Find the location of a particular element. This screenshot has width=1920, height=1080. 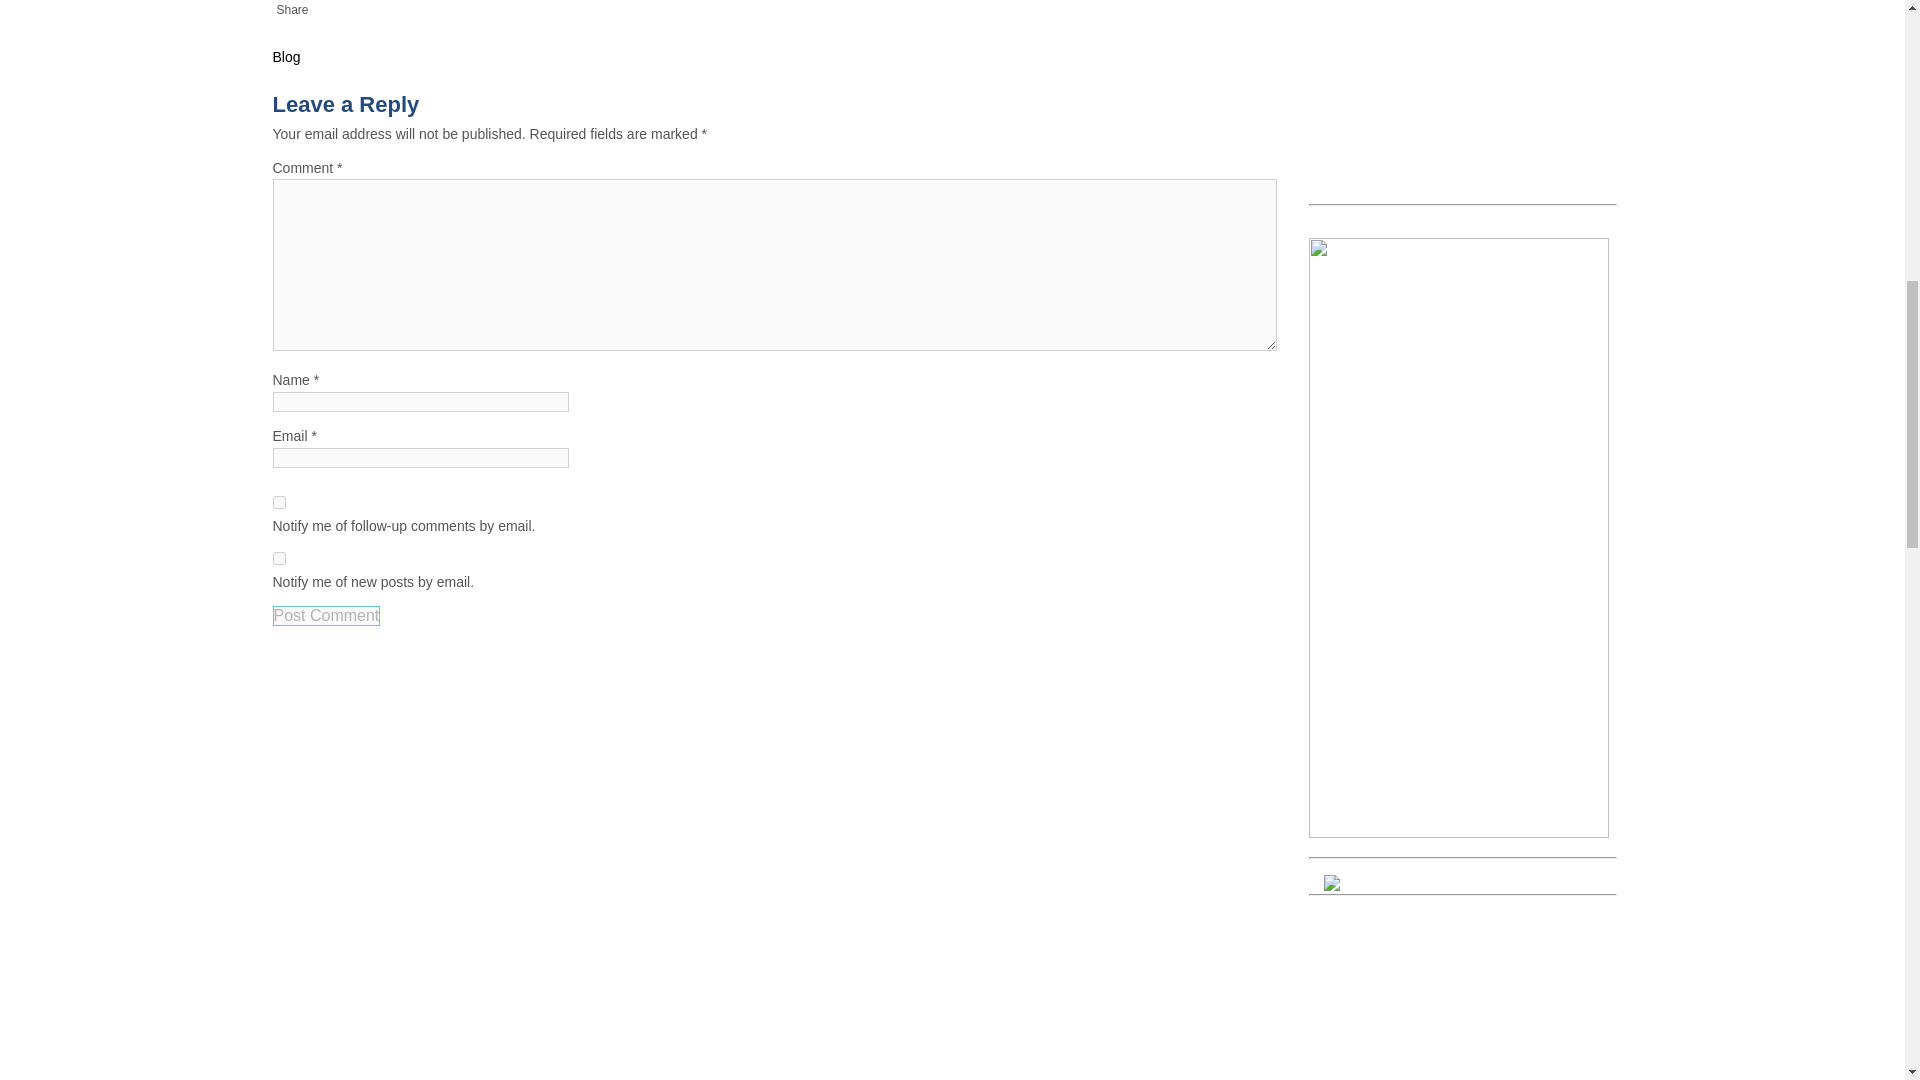

subscribe is located at coordinates (278, 502).